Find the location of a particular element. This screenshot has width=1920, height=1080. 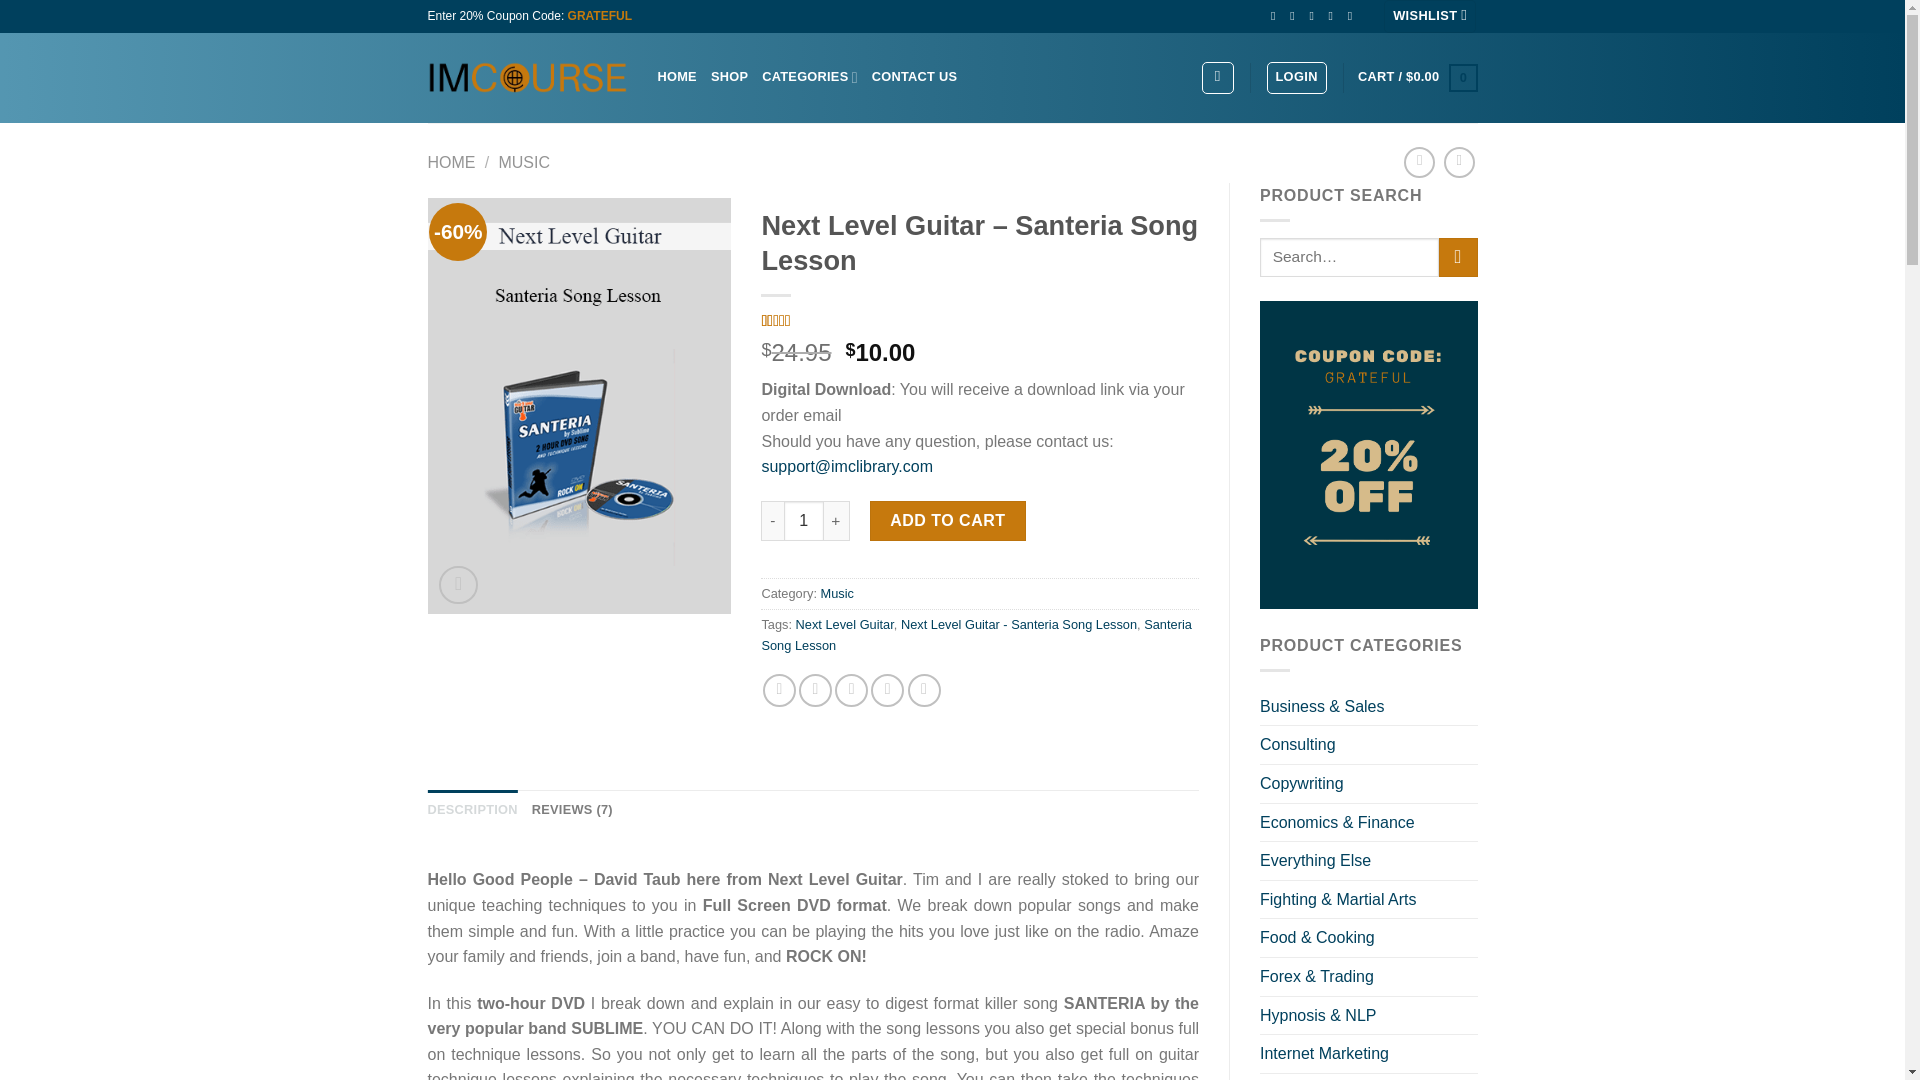

1 is located at coordinates (803, 521).